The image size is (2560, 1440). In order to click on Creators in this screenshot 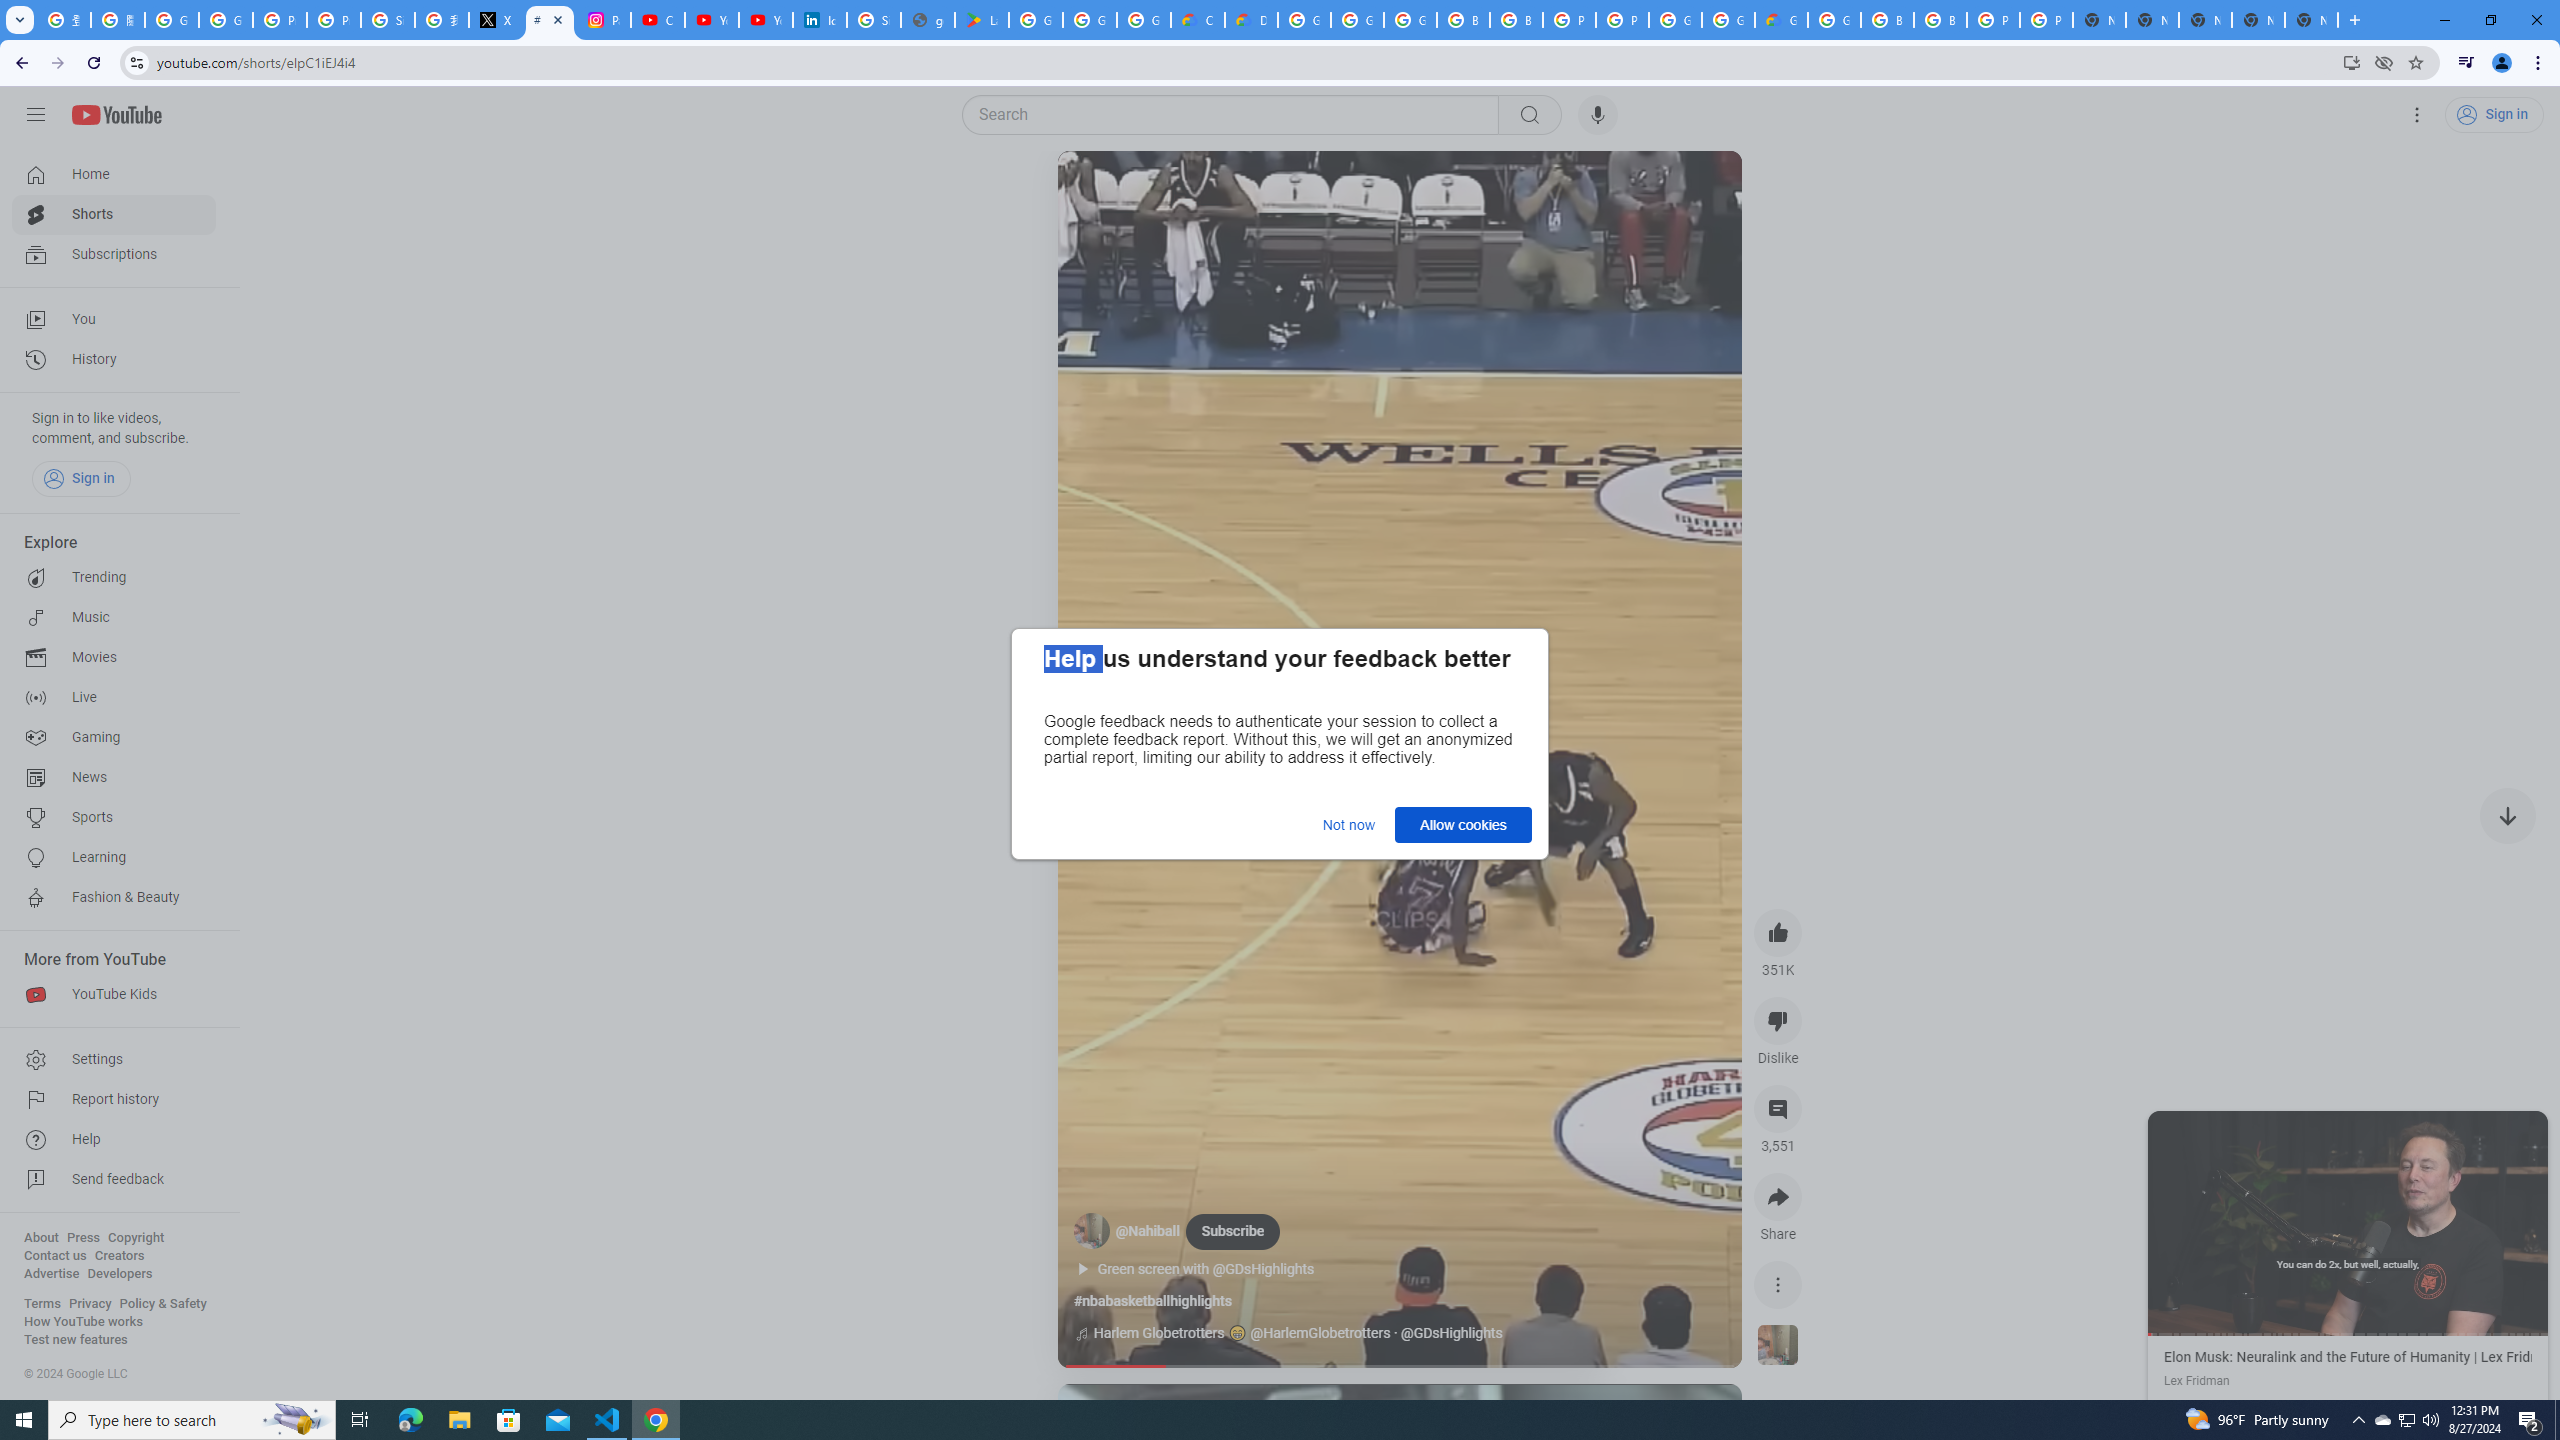, I will do `click(120, 1256)`.